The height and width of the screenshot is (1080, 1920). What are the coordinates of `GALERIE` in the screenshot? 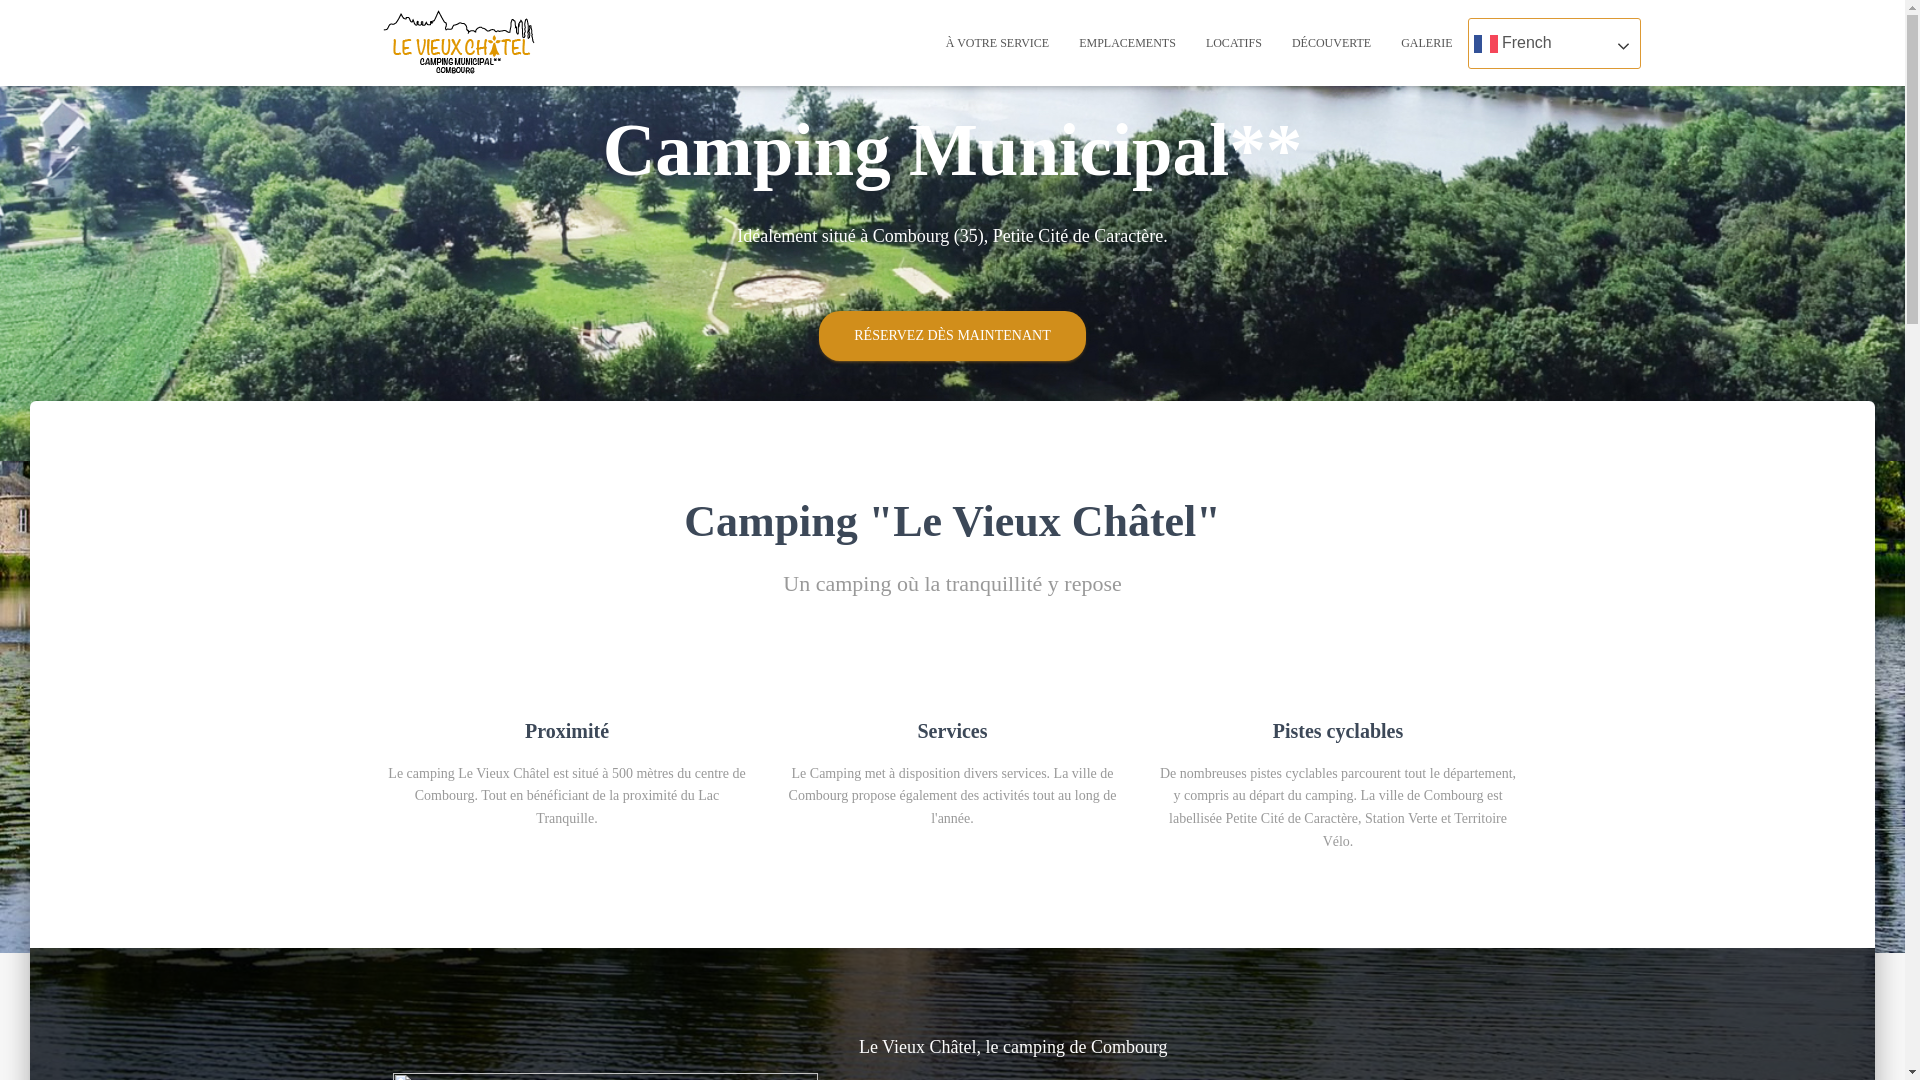 It's located at (1426, 43).